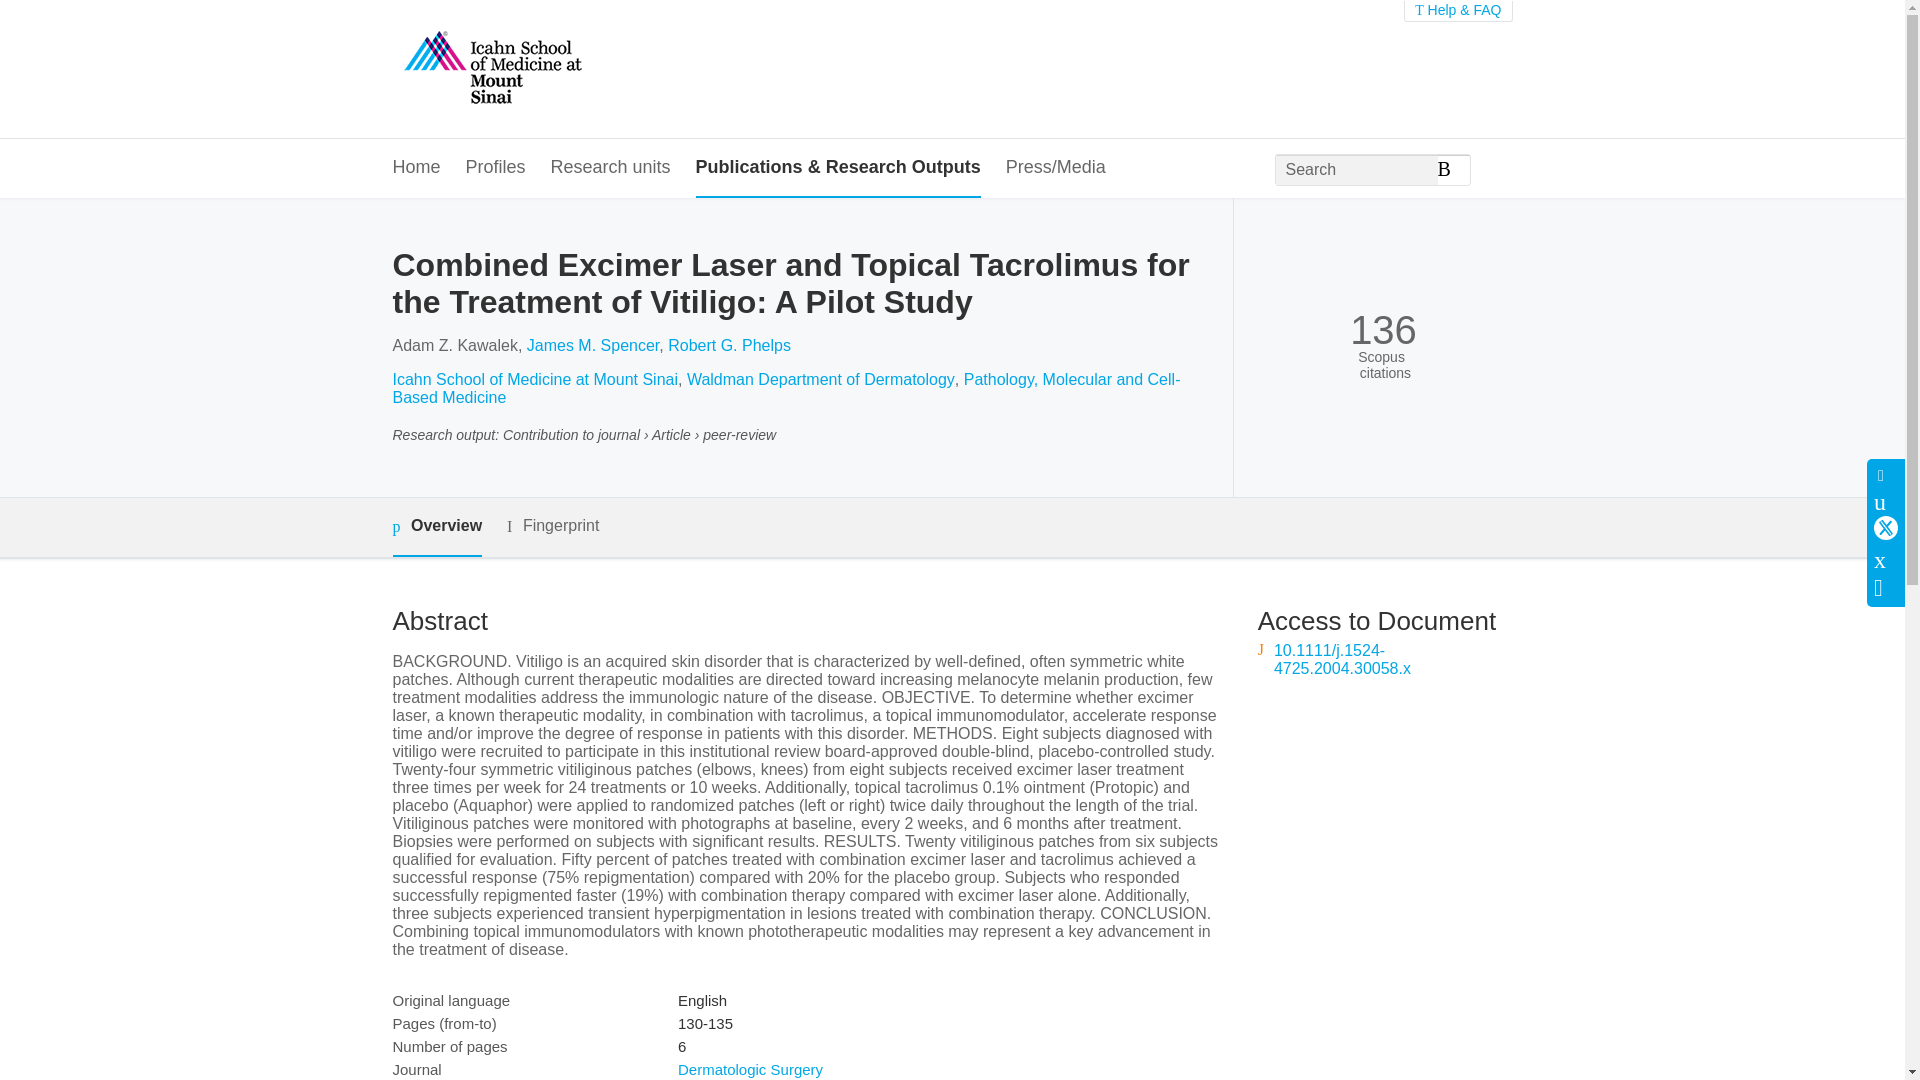 Image resolution: width=1920 pixels, height=1080 pixels. What do you see at coordinates (552, 526) in the screenshot?
I see `Fingerprint` at bounding box center [552, 526].